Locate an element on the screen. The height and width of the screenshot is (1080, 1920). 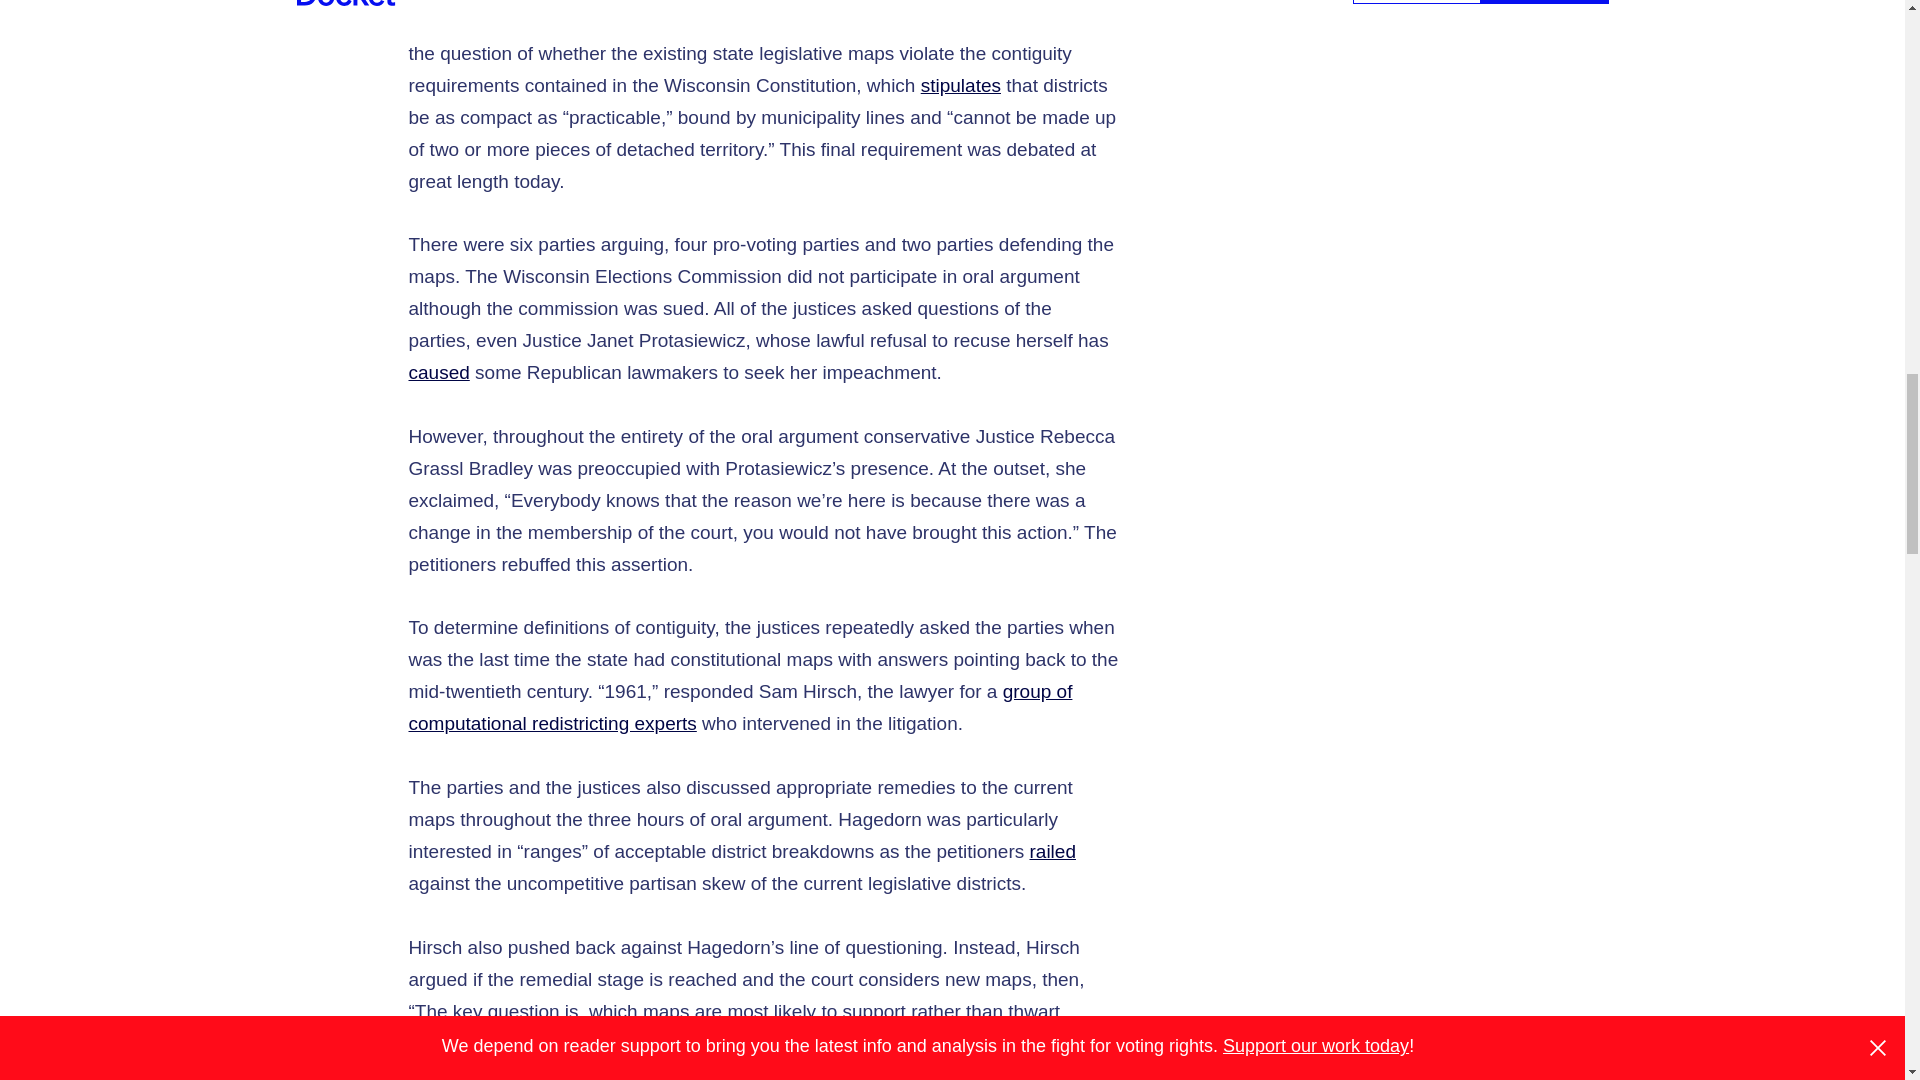
group of computational redistricting experts is located at coordinates (739, 708).